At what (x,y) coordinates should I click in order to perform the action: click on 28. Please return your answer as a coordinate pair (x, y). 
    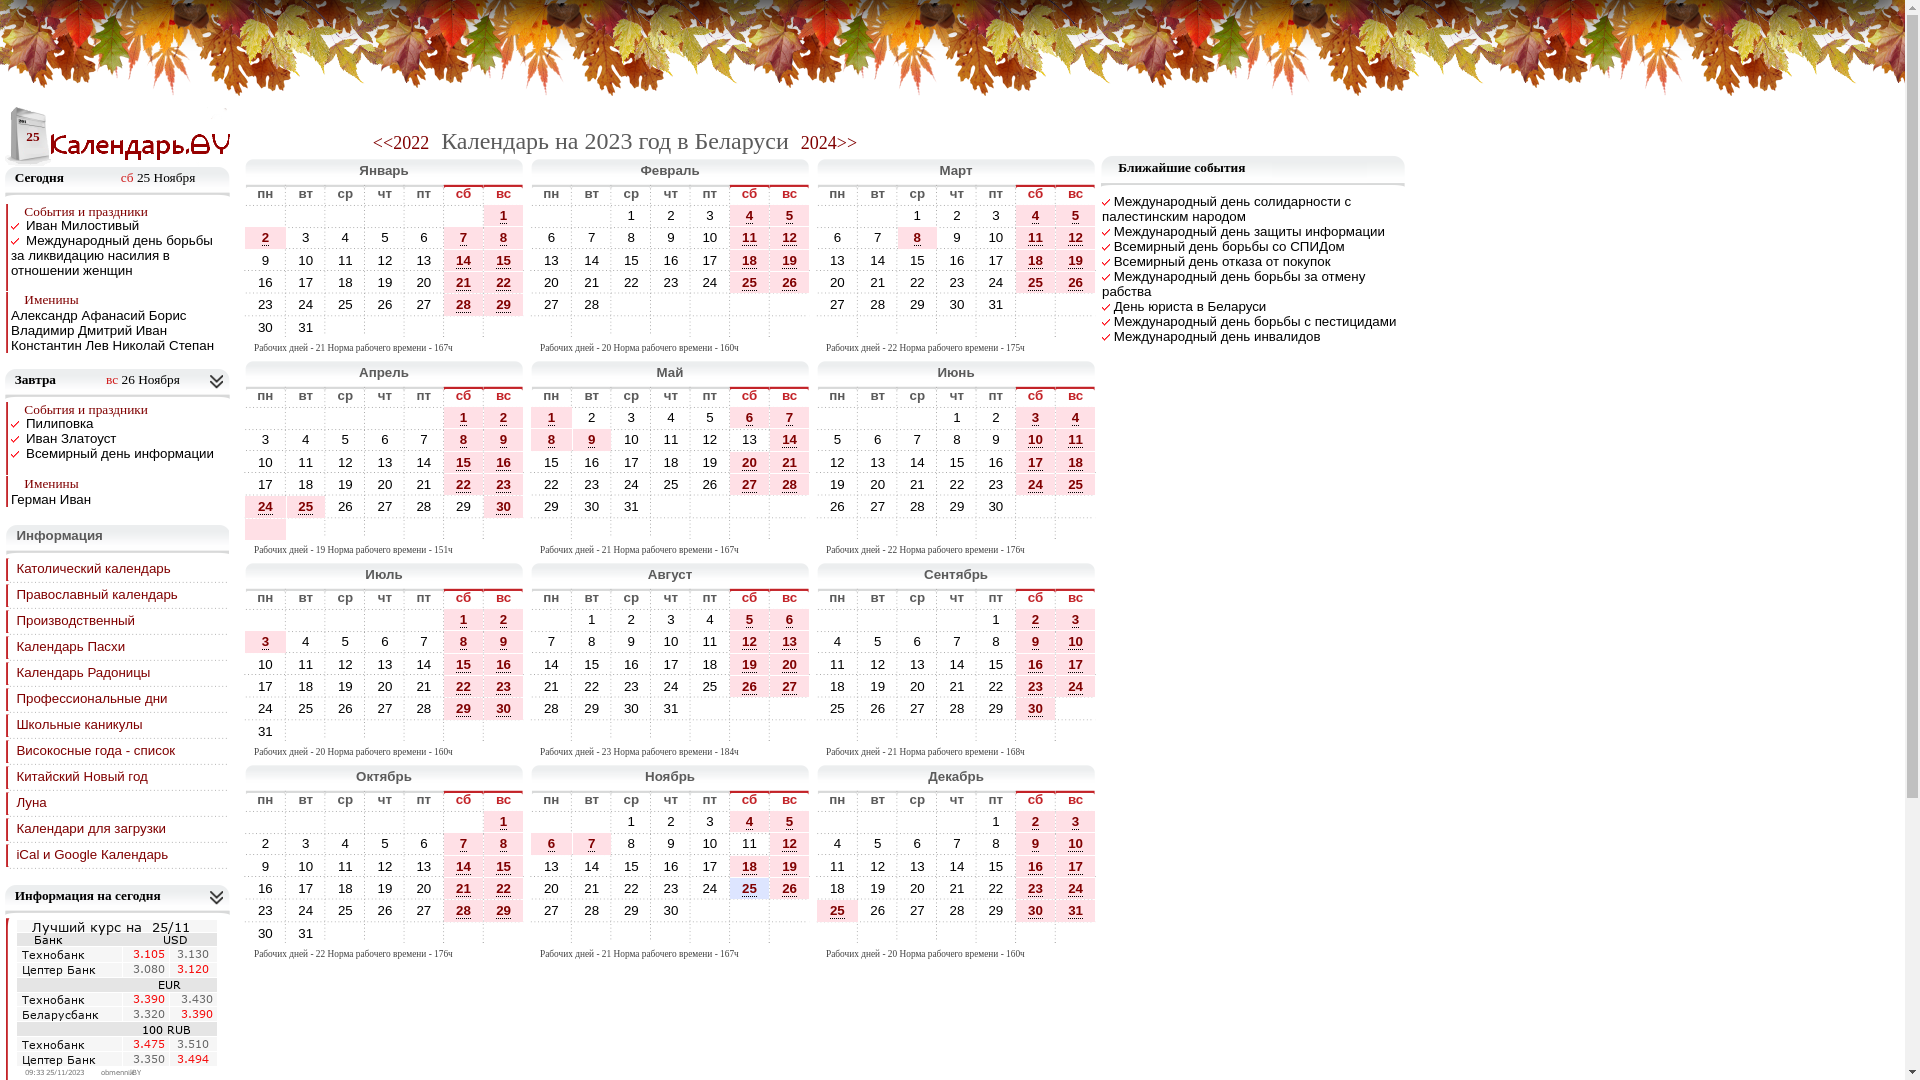
    Looking at the image, I should click on (592, 304).